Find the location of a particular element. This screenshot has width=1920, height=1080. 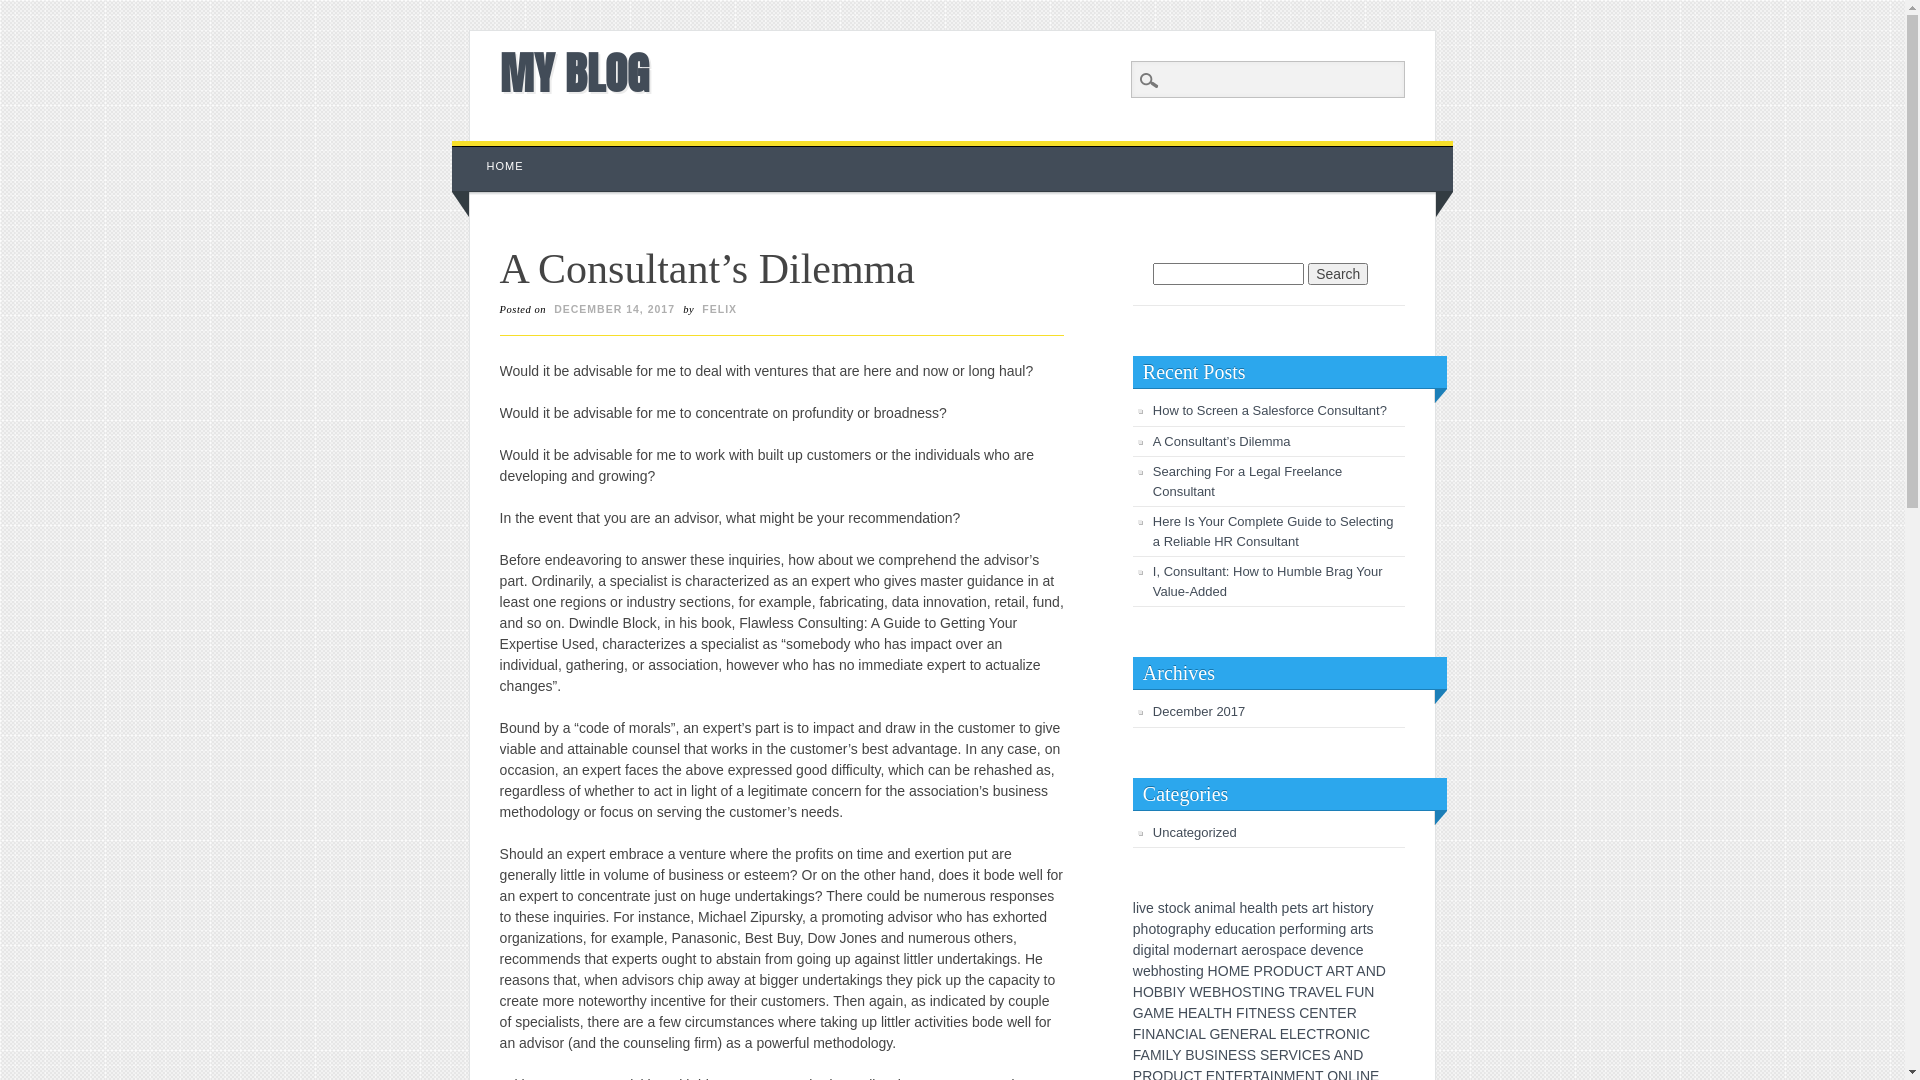

N is located at coordinates (1369, 992).